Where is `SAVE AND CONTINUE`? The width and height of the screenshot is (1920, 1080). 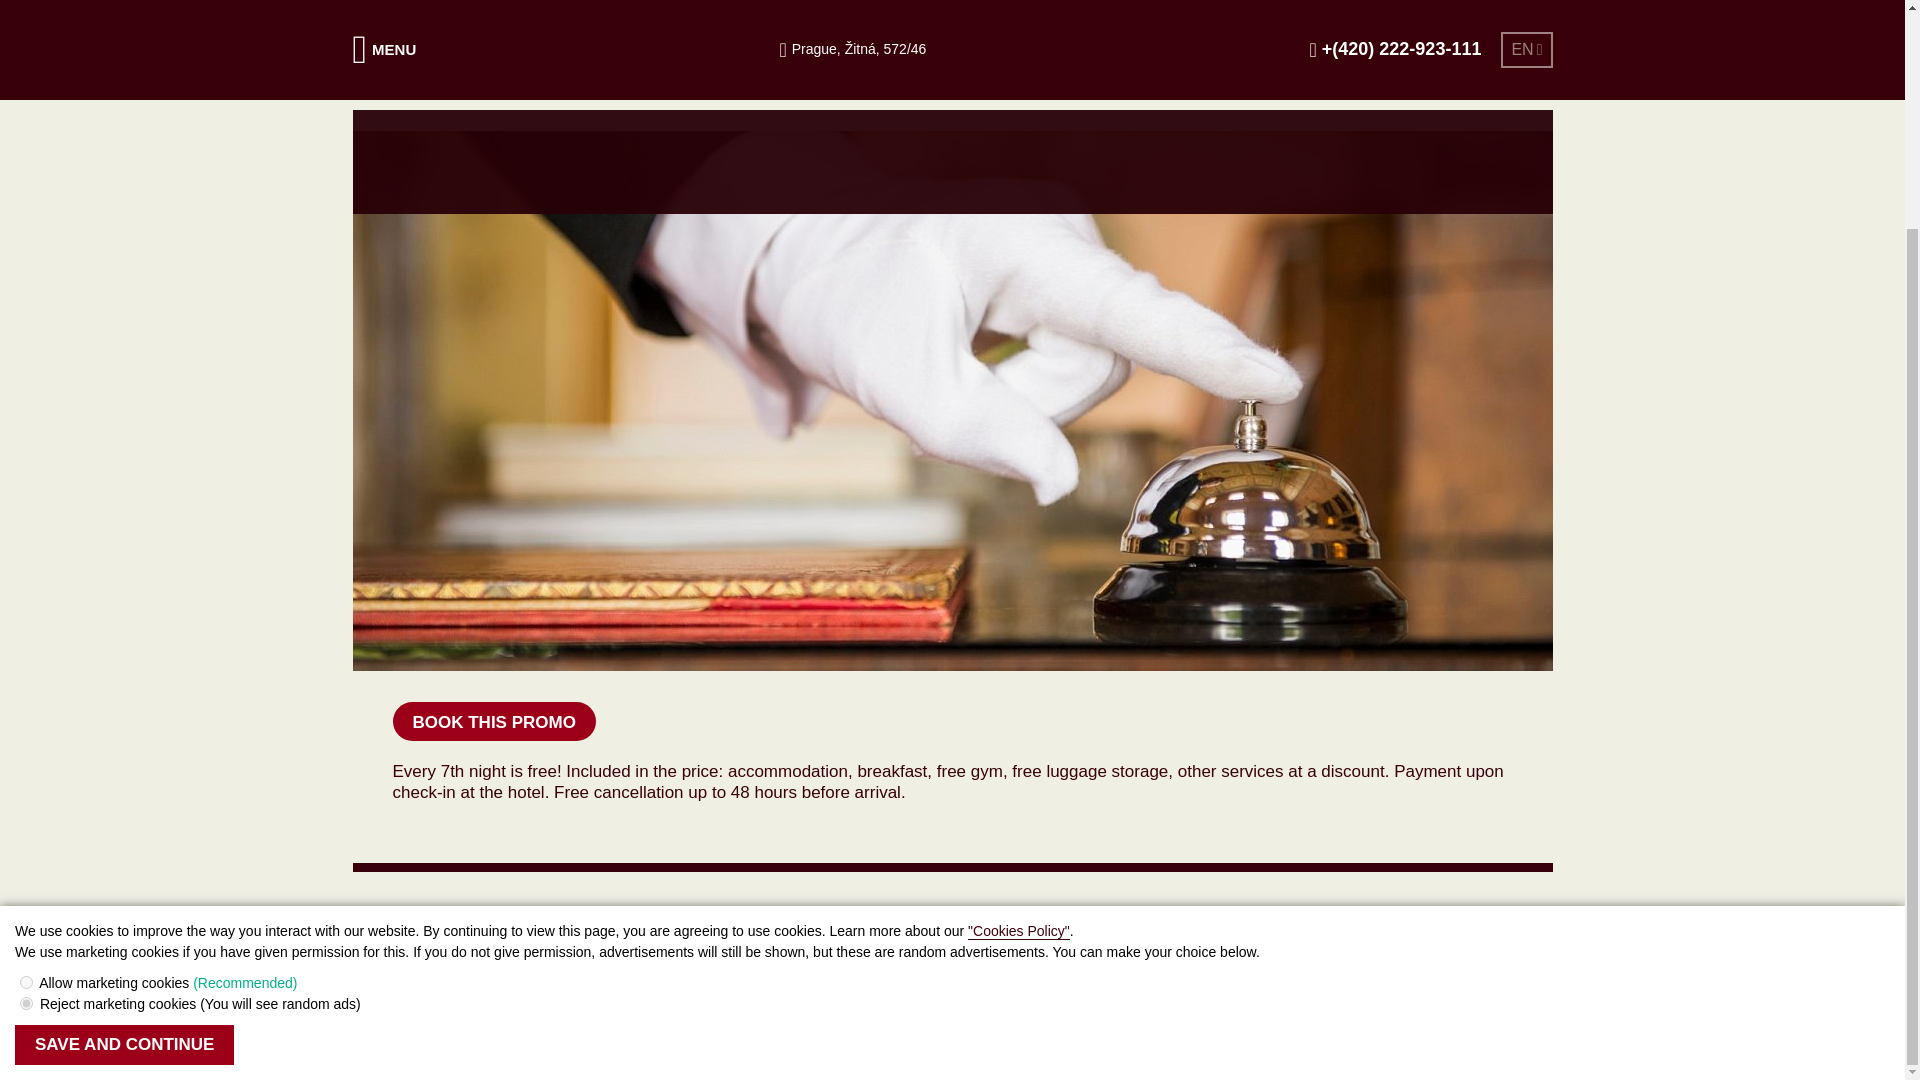 SAVE AND CONTINUE is located at coordinates (124, 769).